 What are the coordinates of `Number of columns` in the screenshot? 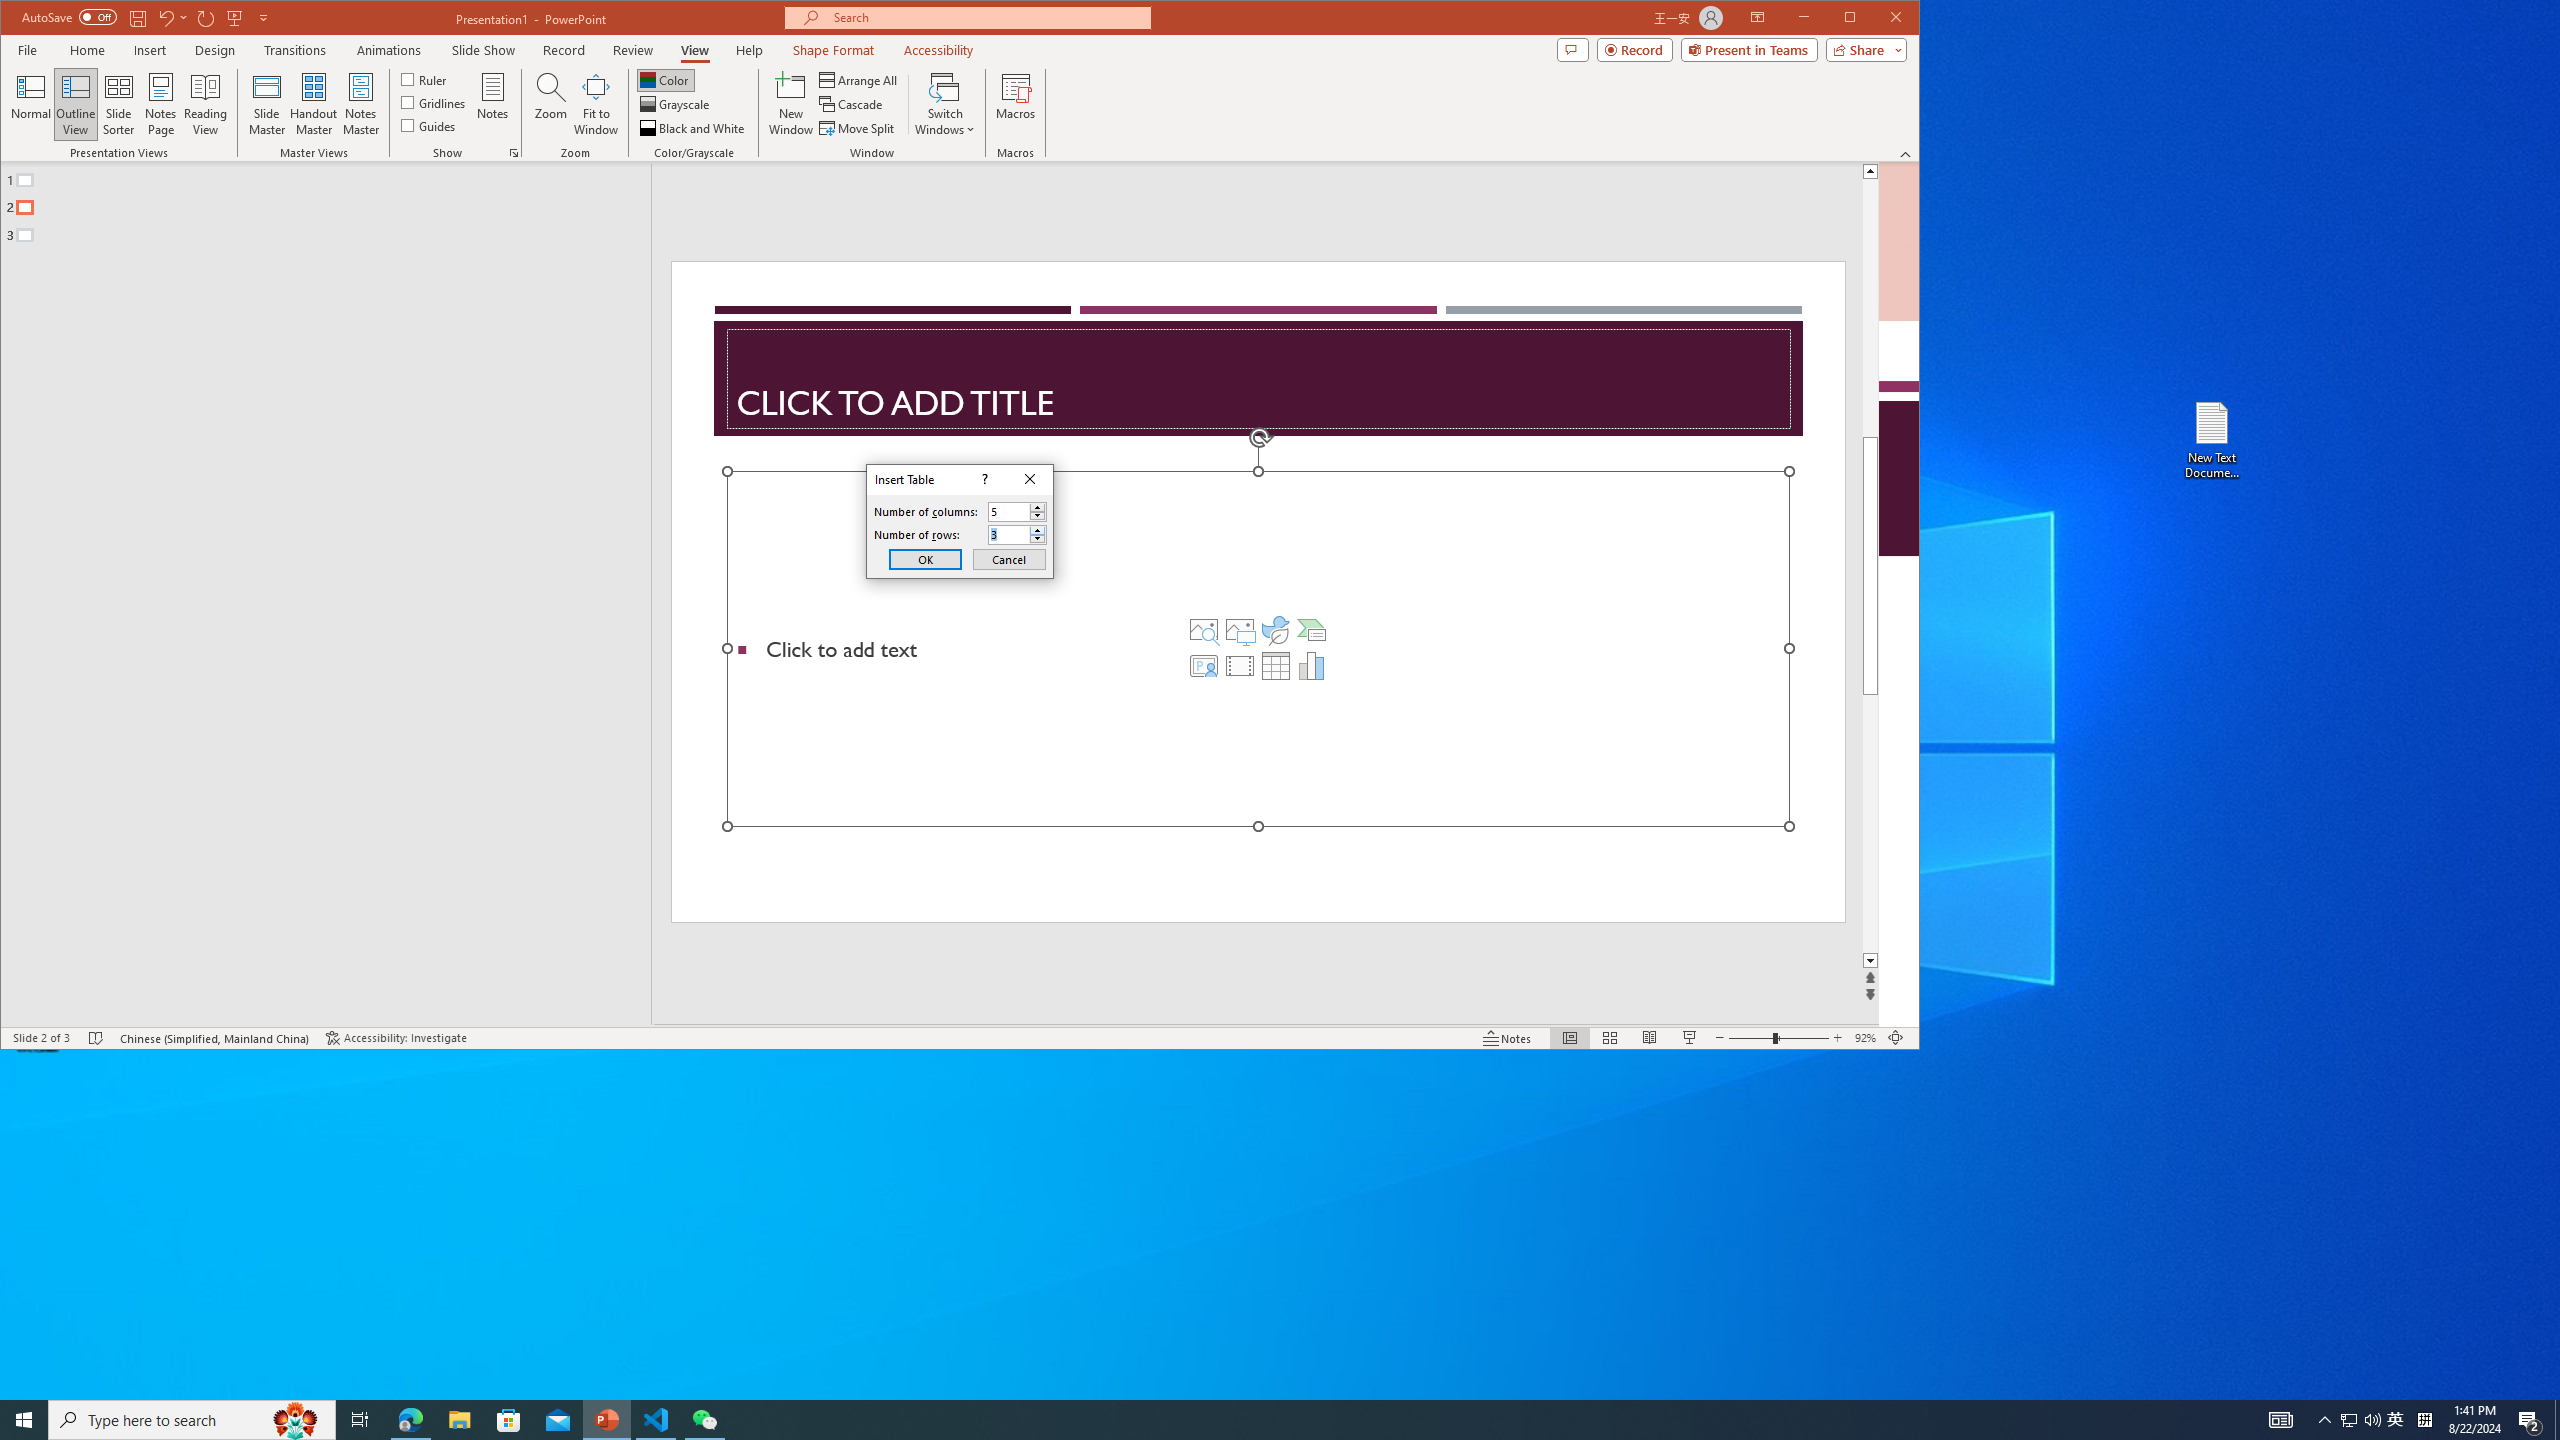 It's located at (1018, 512).